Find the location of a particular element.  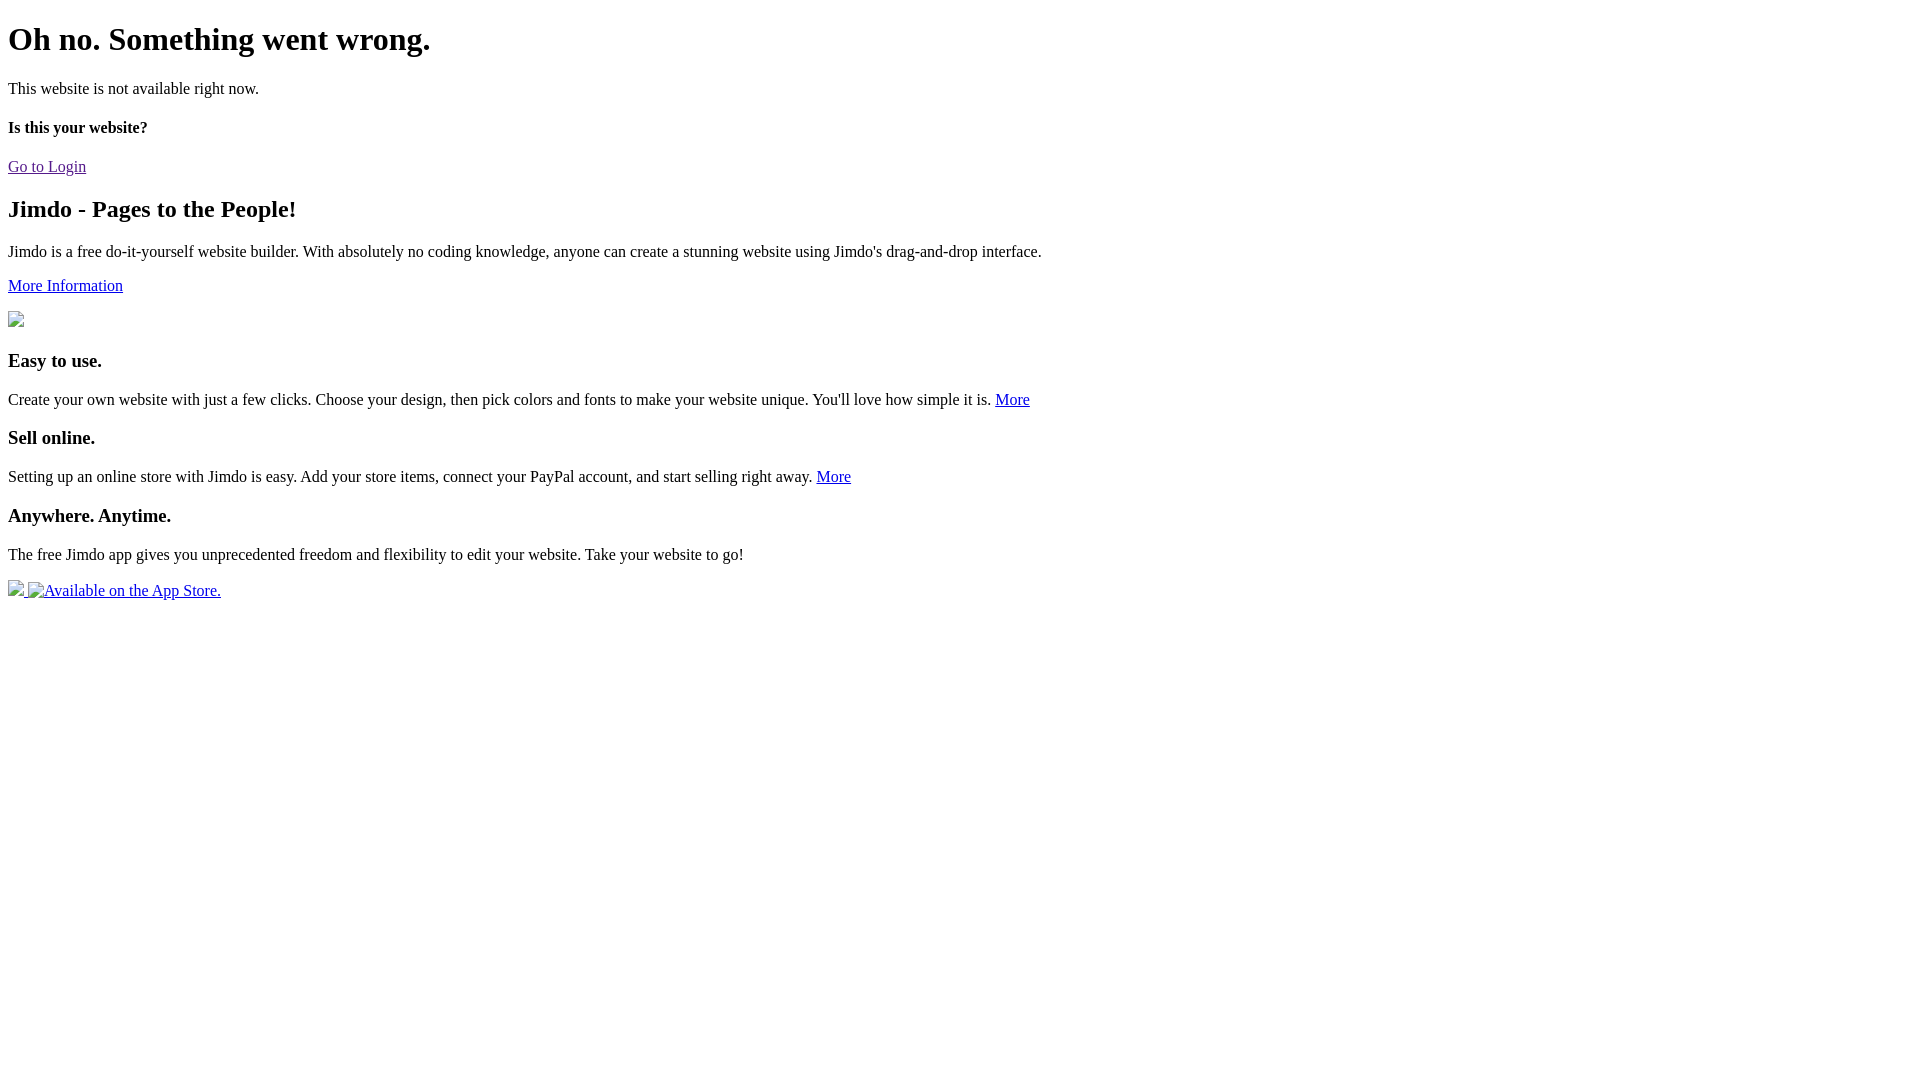

Available on the App Store. is located at coordinates (114, 590).